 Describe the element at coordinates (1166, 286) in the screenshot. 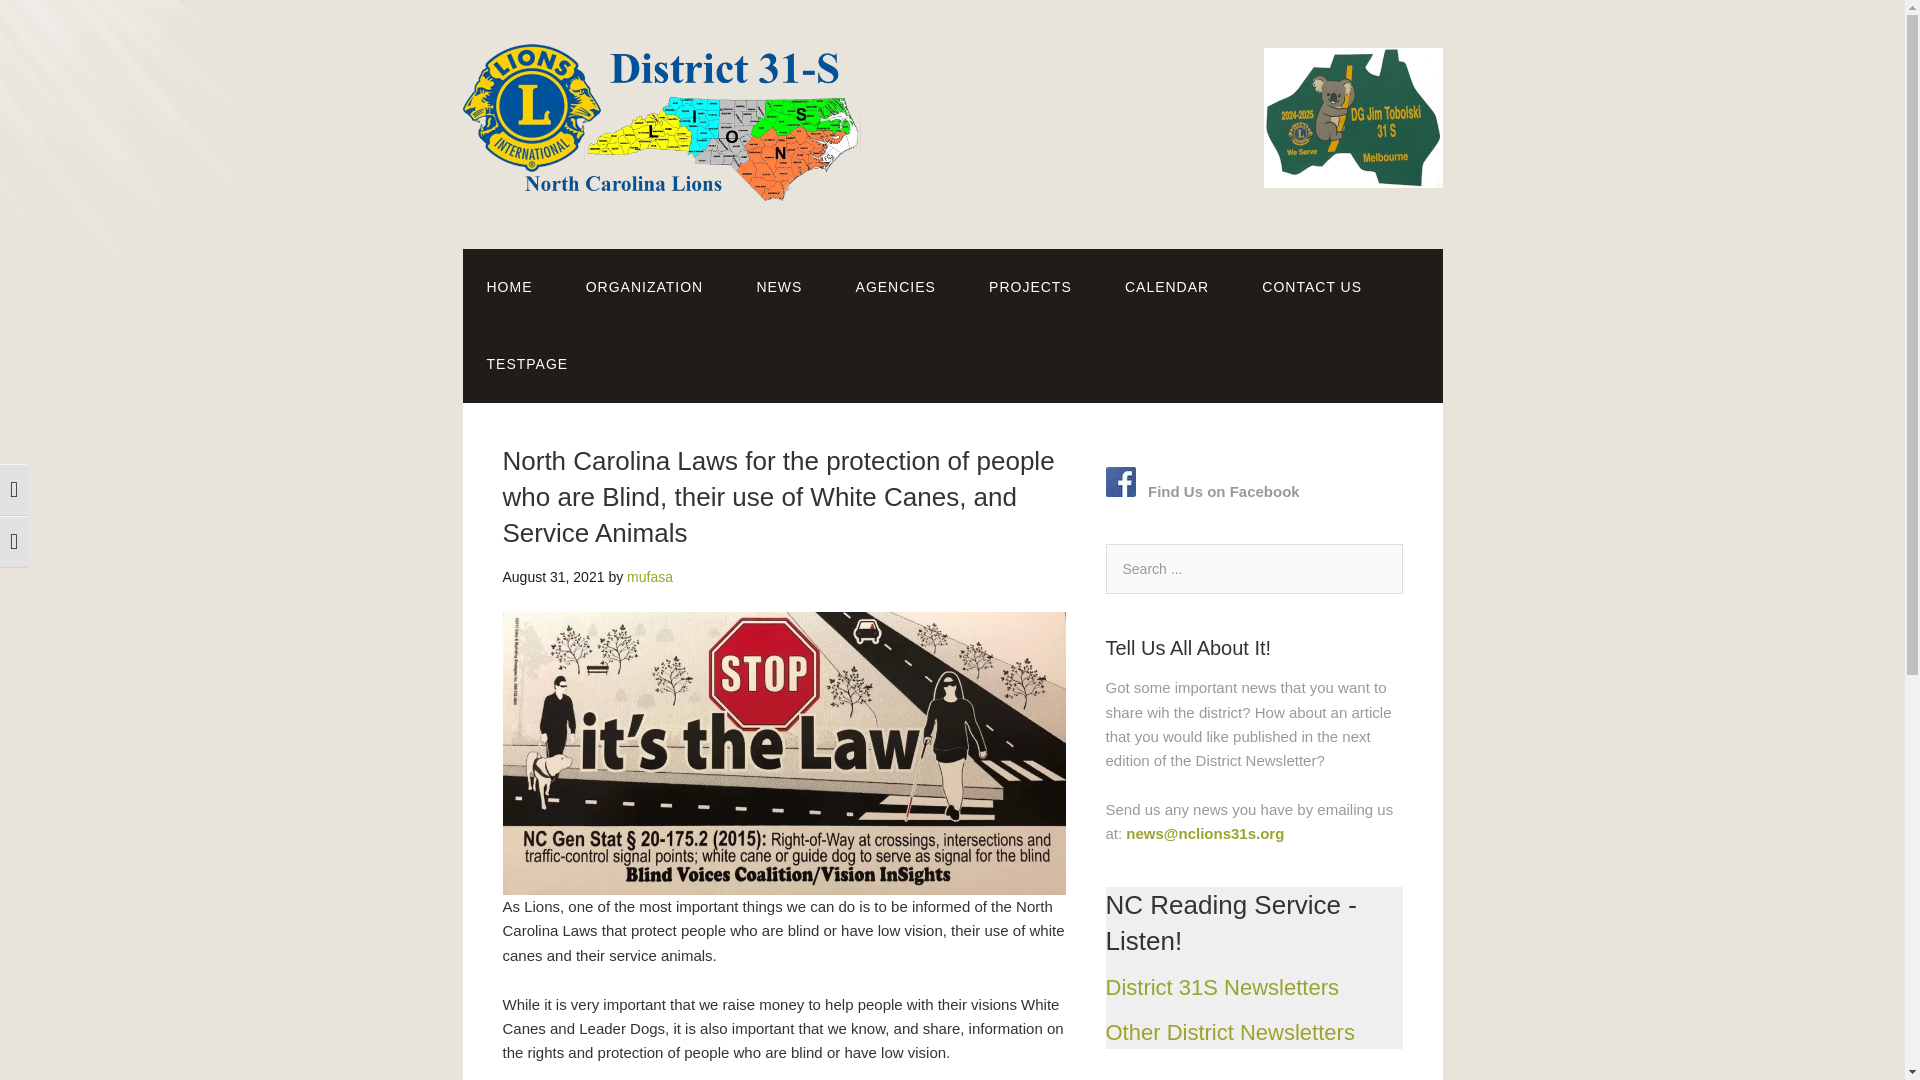

I see `CALENDAR` at that location.